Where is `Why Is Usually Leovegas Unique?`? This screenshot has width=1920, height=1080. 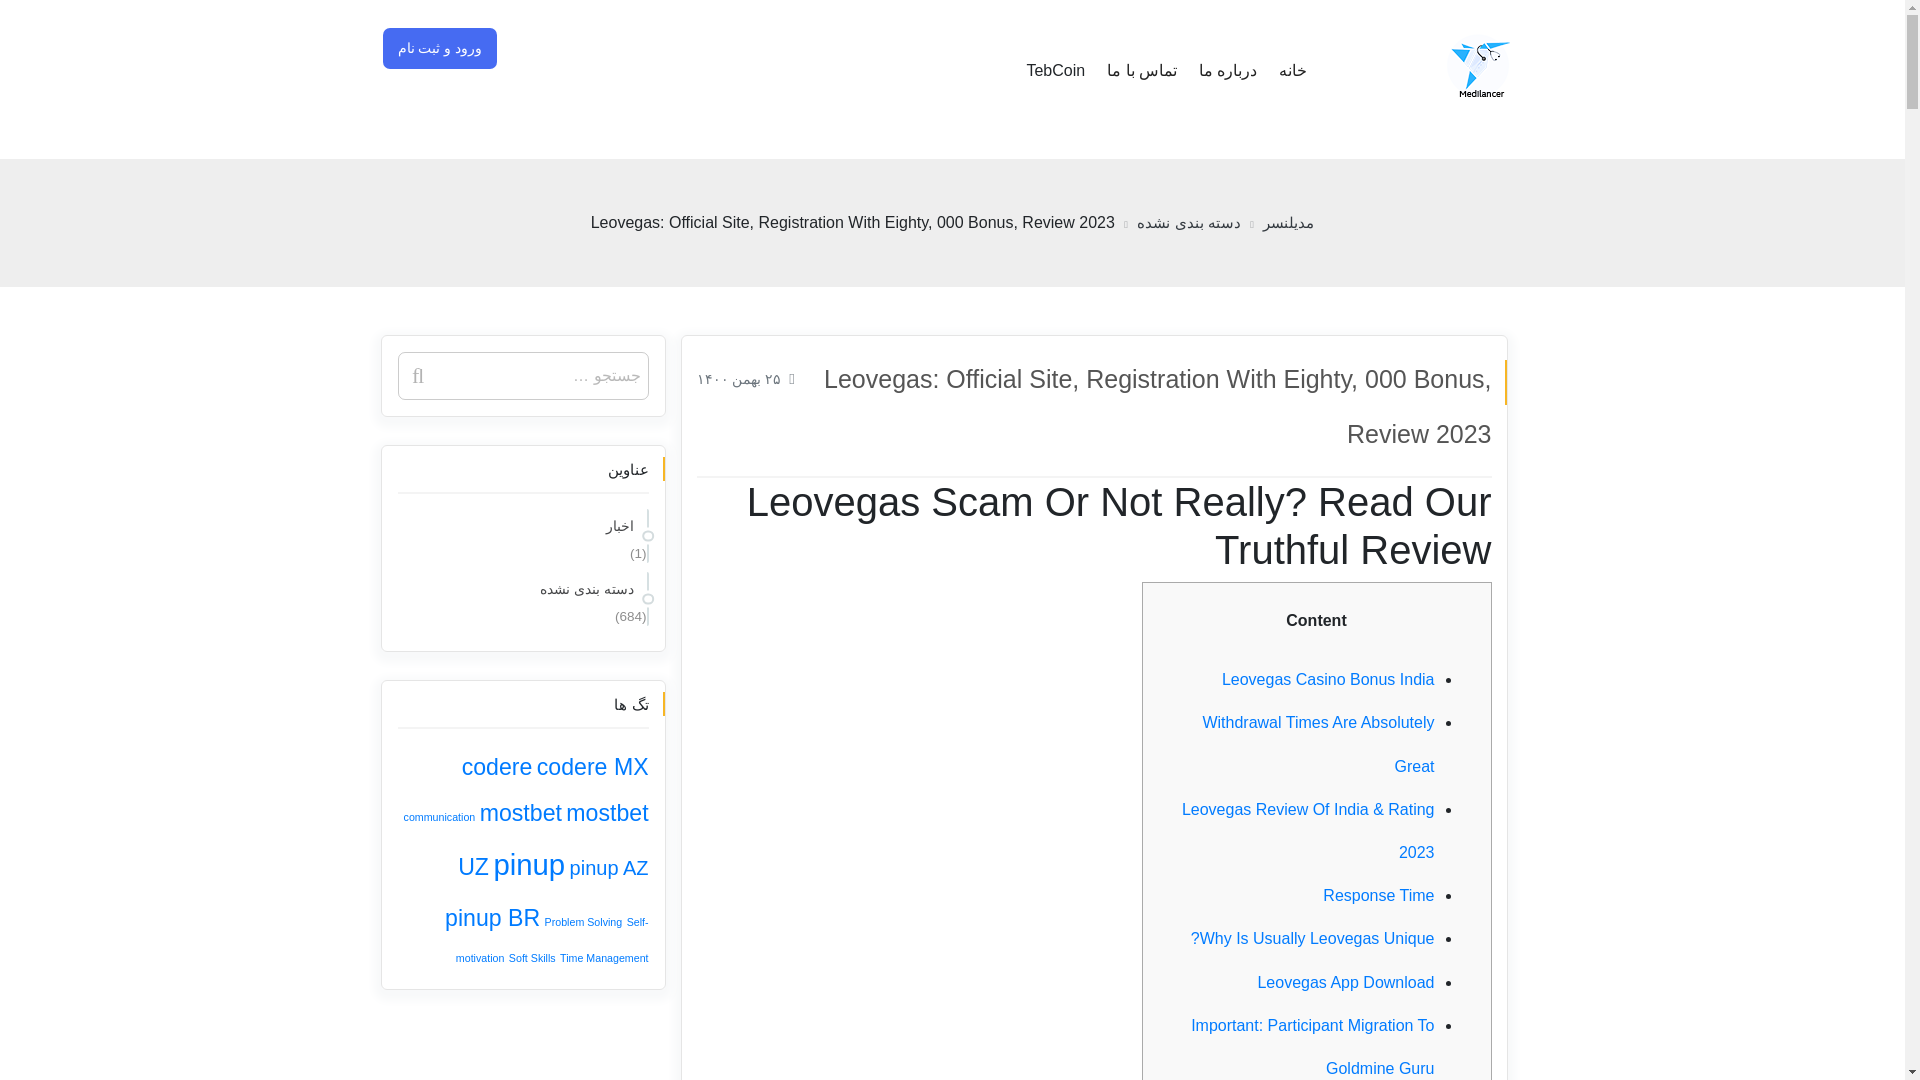
Why Is Usually Leovegas Unique? is located at coordinates (1312, 938).